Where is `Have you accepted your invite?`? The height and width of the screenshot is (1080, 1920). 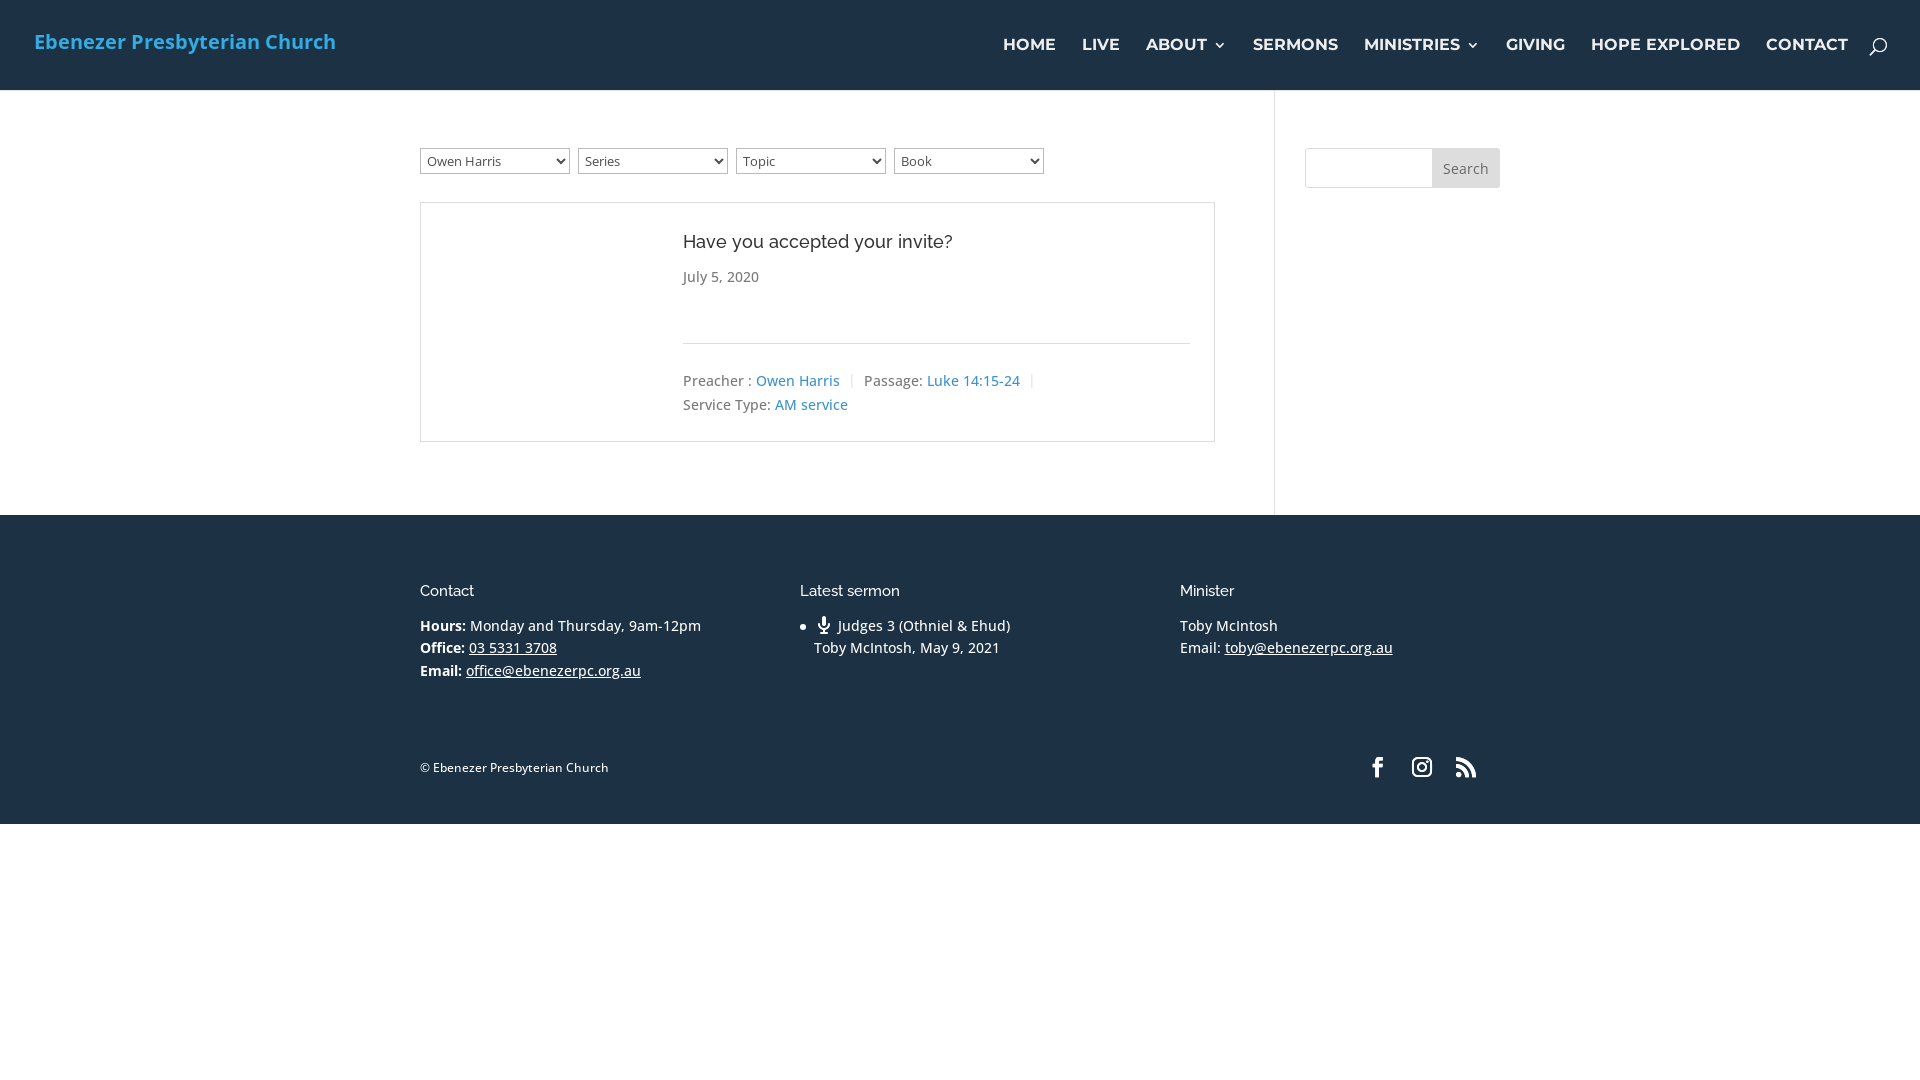 Have you accepted your invite? is located at coordinates (818, 242).